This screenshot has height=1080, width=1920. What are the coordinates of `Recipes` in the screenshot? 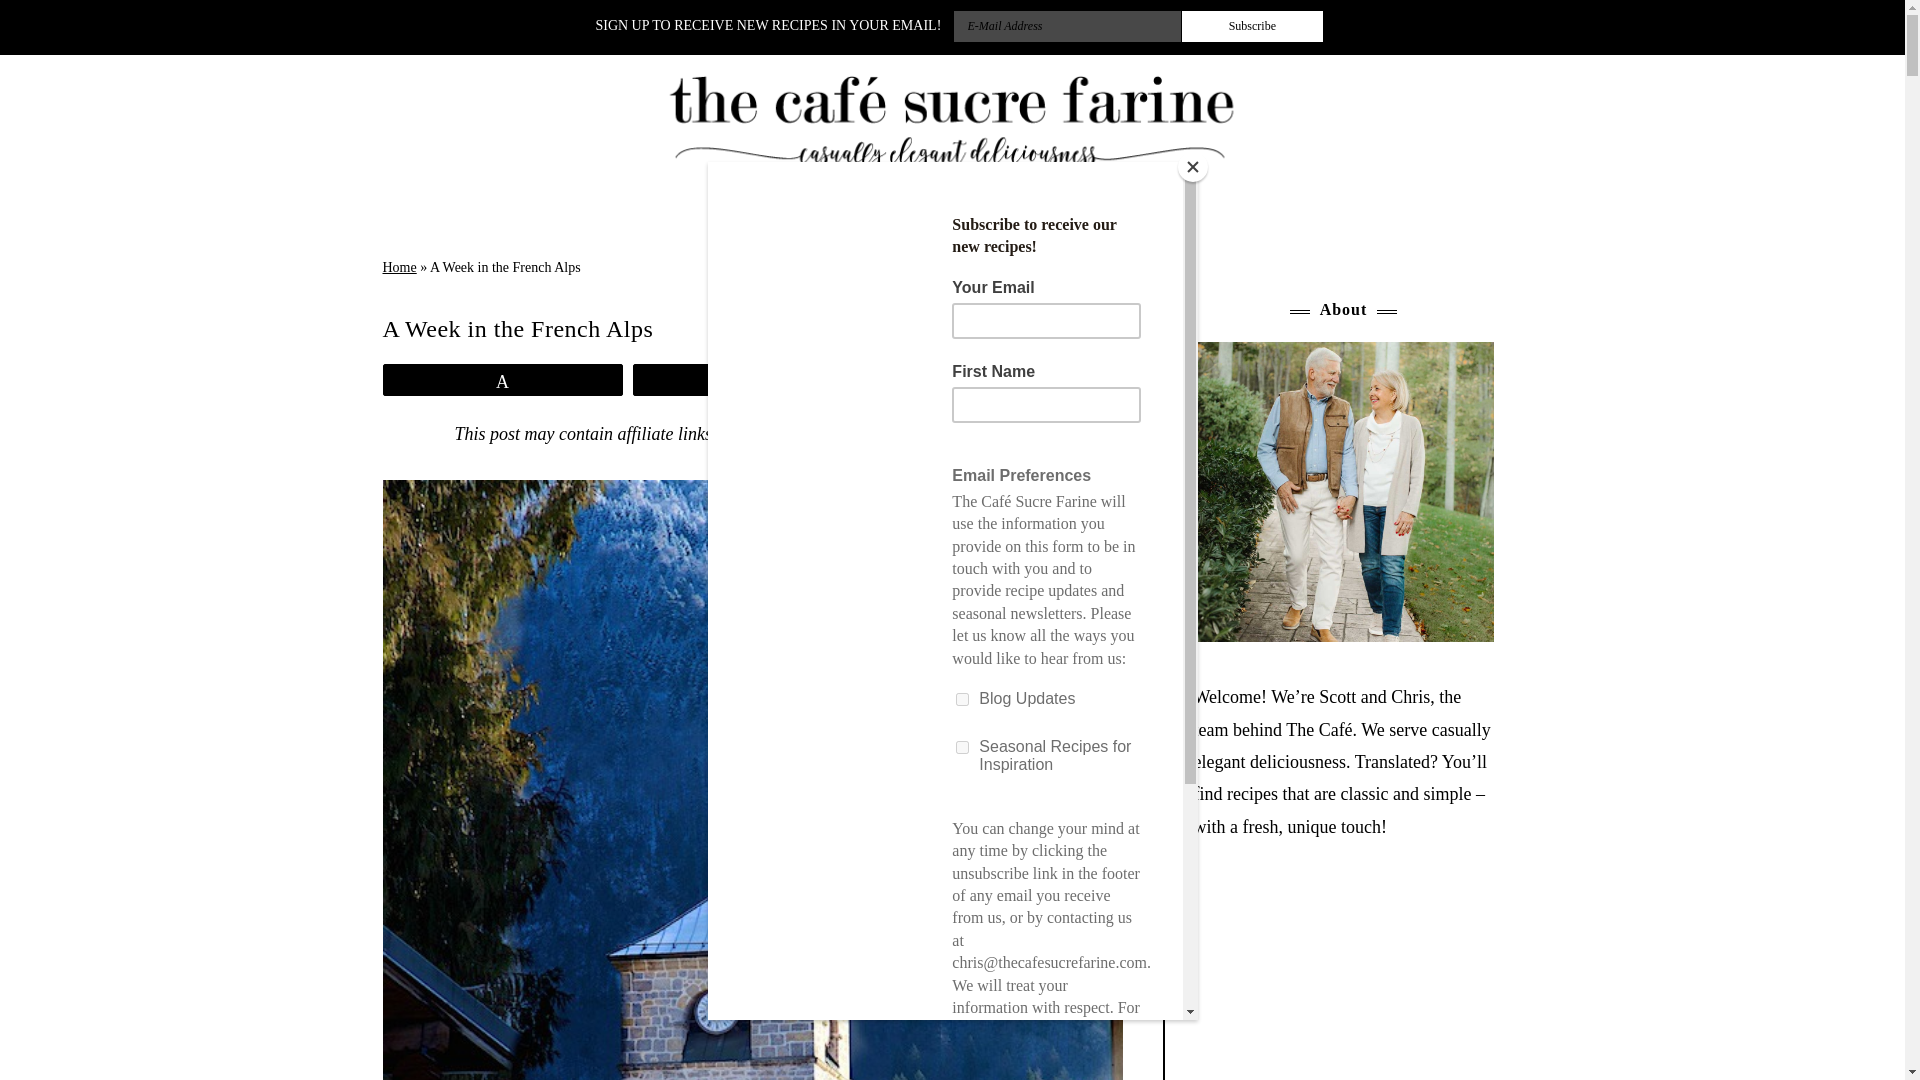 It's located at (1084, 222).